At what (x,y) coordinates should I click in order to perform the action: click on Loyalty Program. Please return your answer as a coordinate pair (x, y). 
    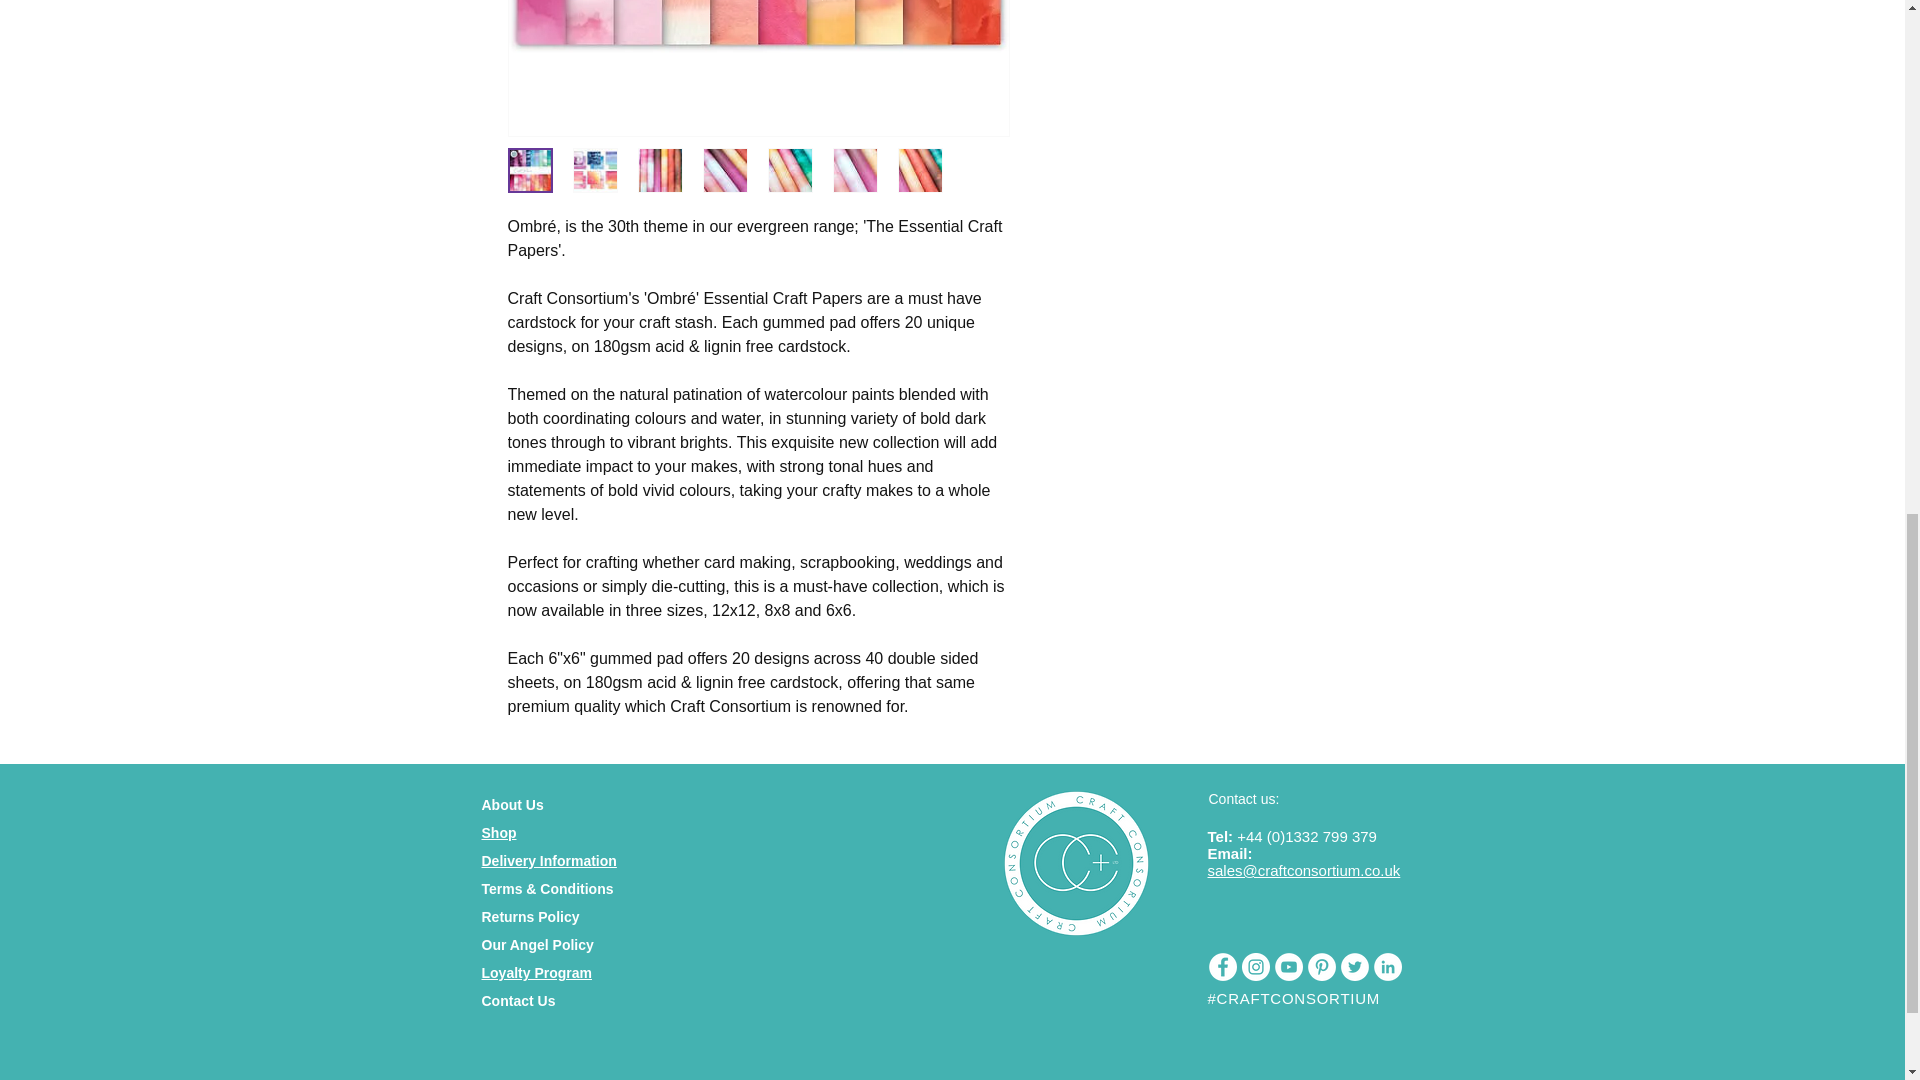
    Looking at the image, I should click on (536, 972).